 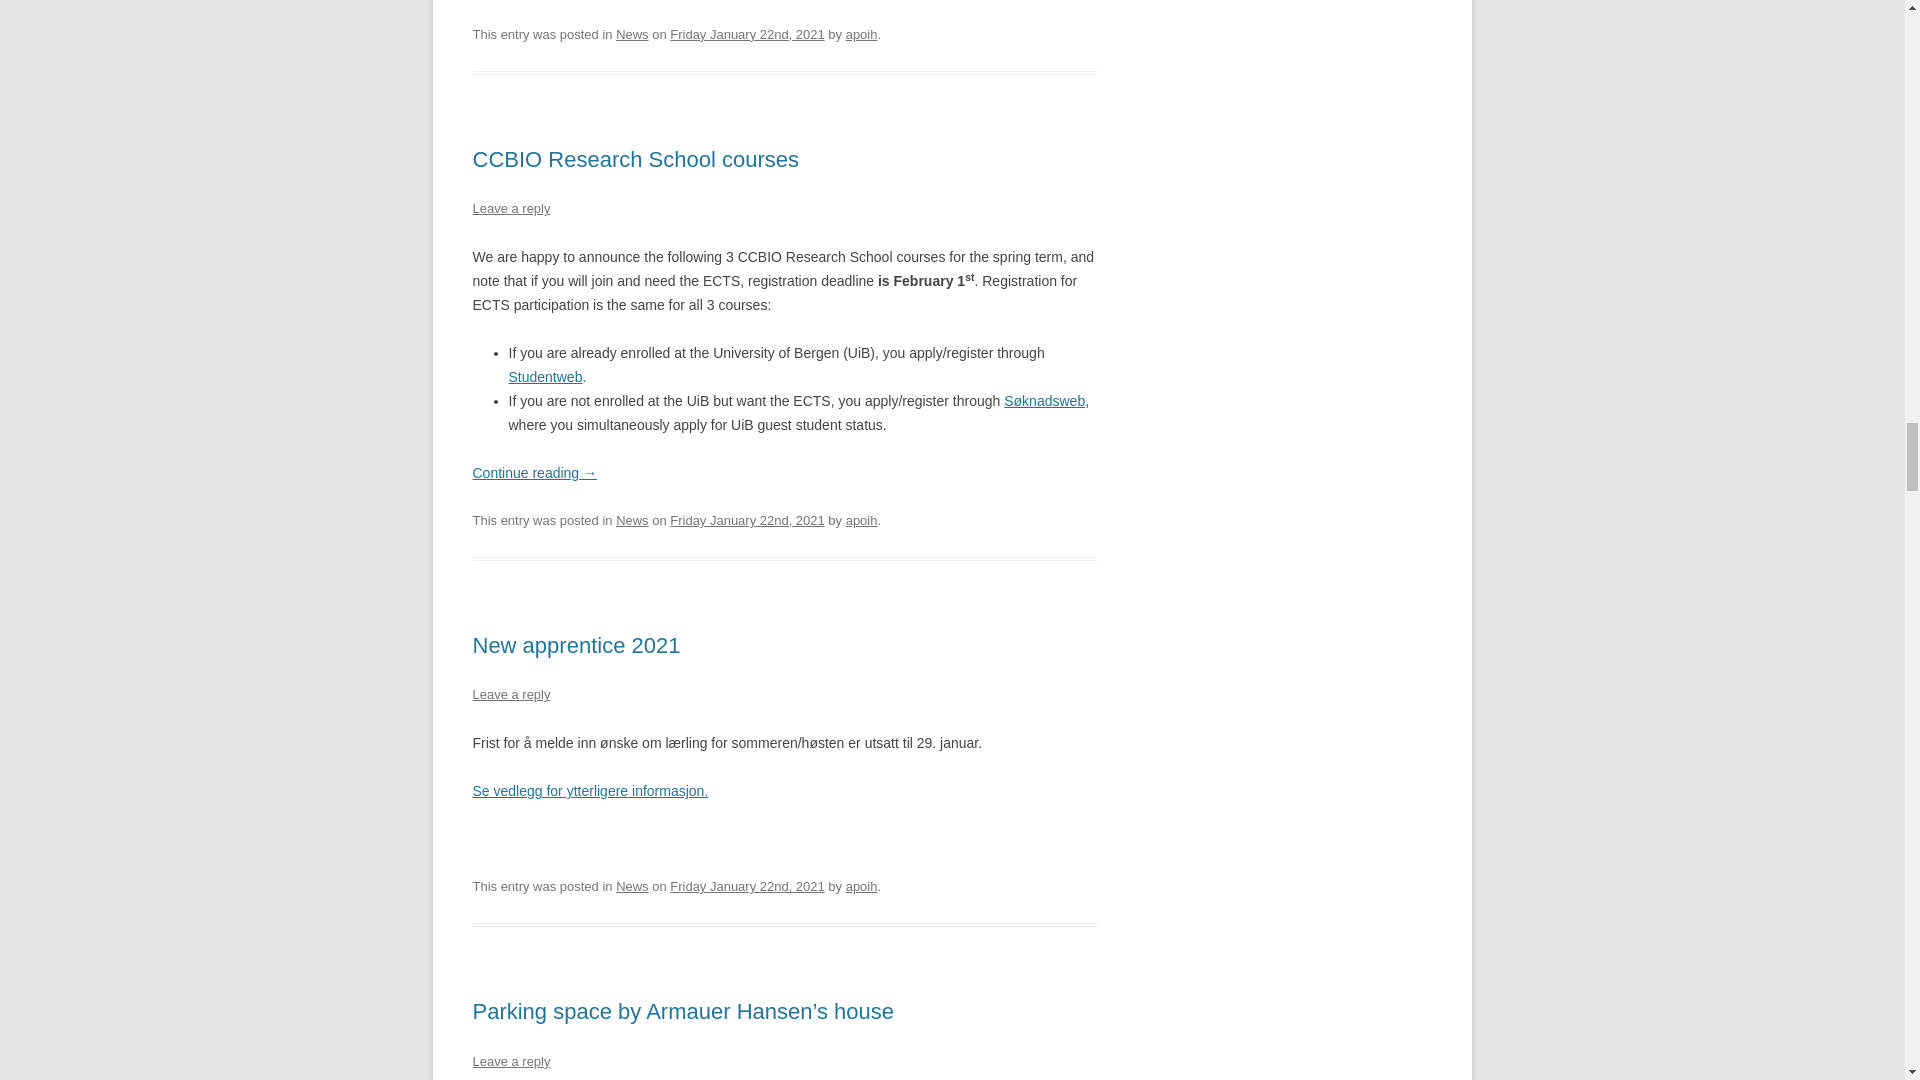 What do you see at coordinates (746, 520) in the screenshot?
I see `11:18 AM` at bounding box center [746, 520].